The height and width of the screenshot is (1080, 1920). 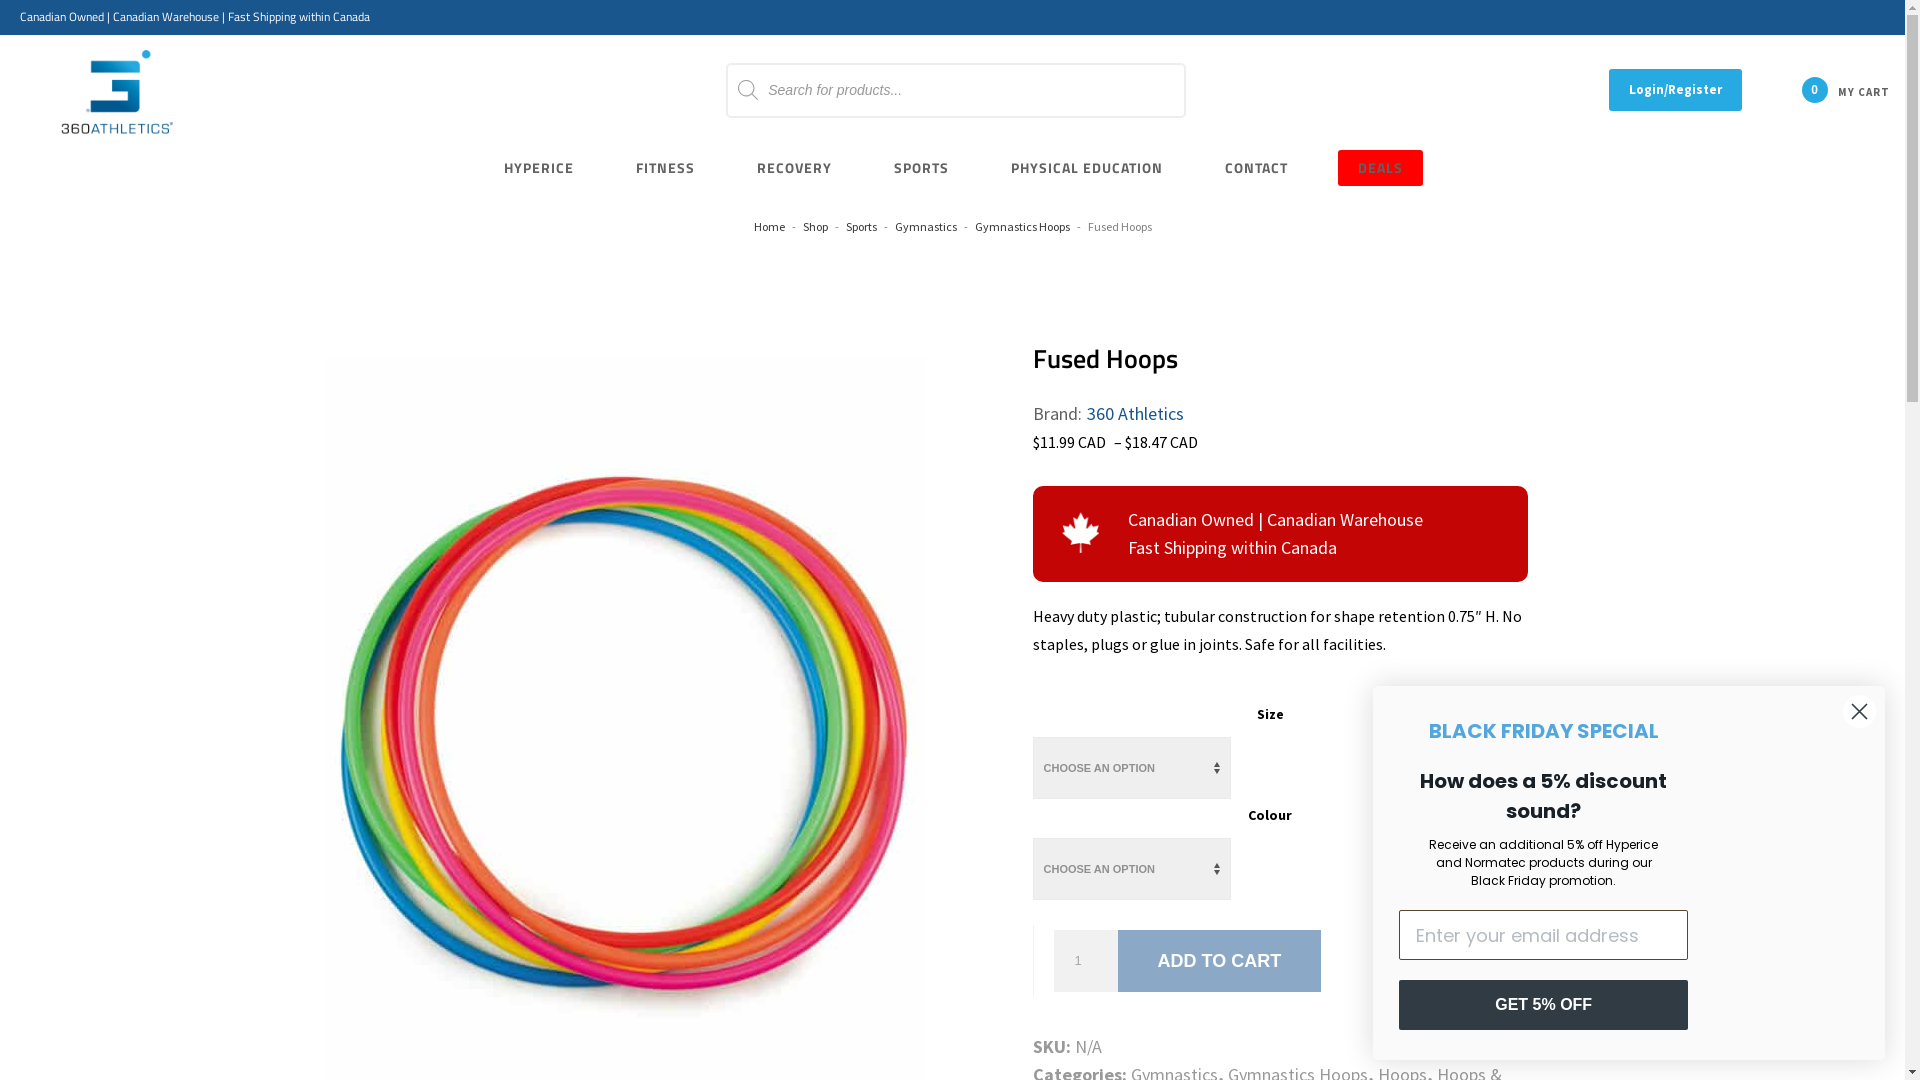 What do you see at coordinates (1841, 90) in the screenshot?
I see `MY CART` at bounding box center [1841, 90].